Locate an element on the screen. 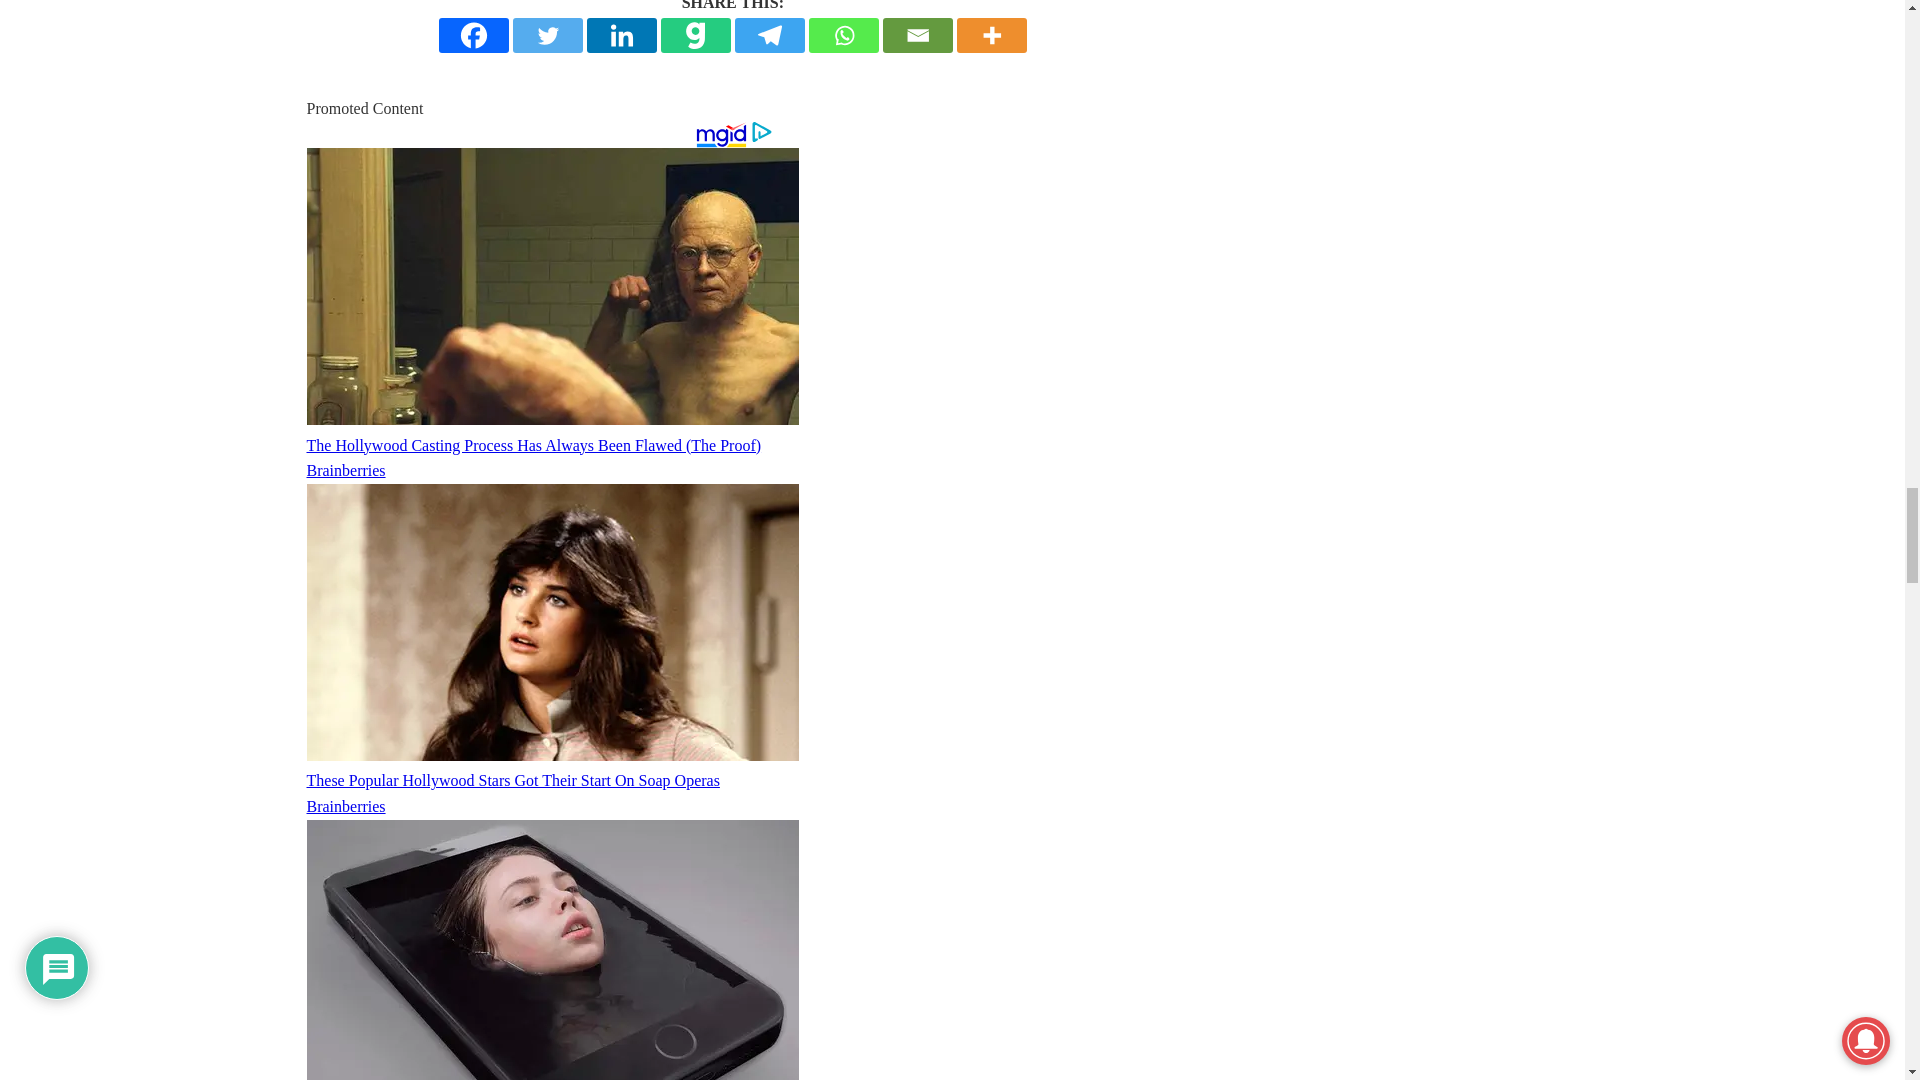  Linkedin is located at coordinates (622, 35).